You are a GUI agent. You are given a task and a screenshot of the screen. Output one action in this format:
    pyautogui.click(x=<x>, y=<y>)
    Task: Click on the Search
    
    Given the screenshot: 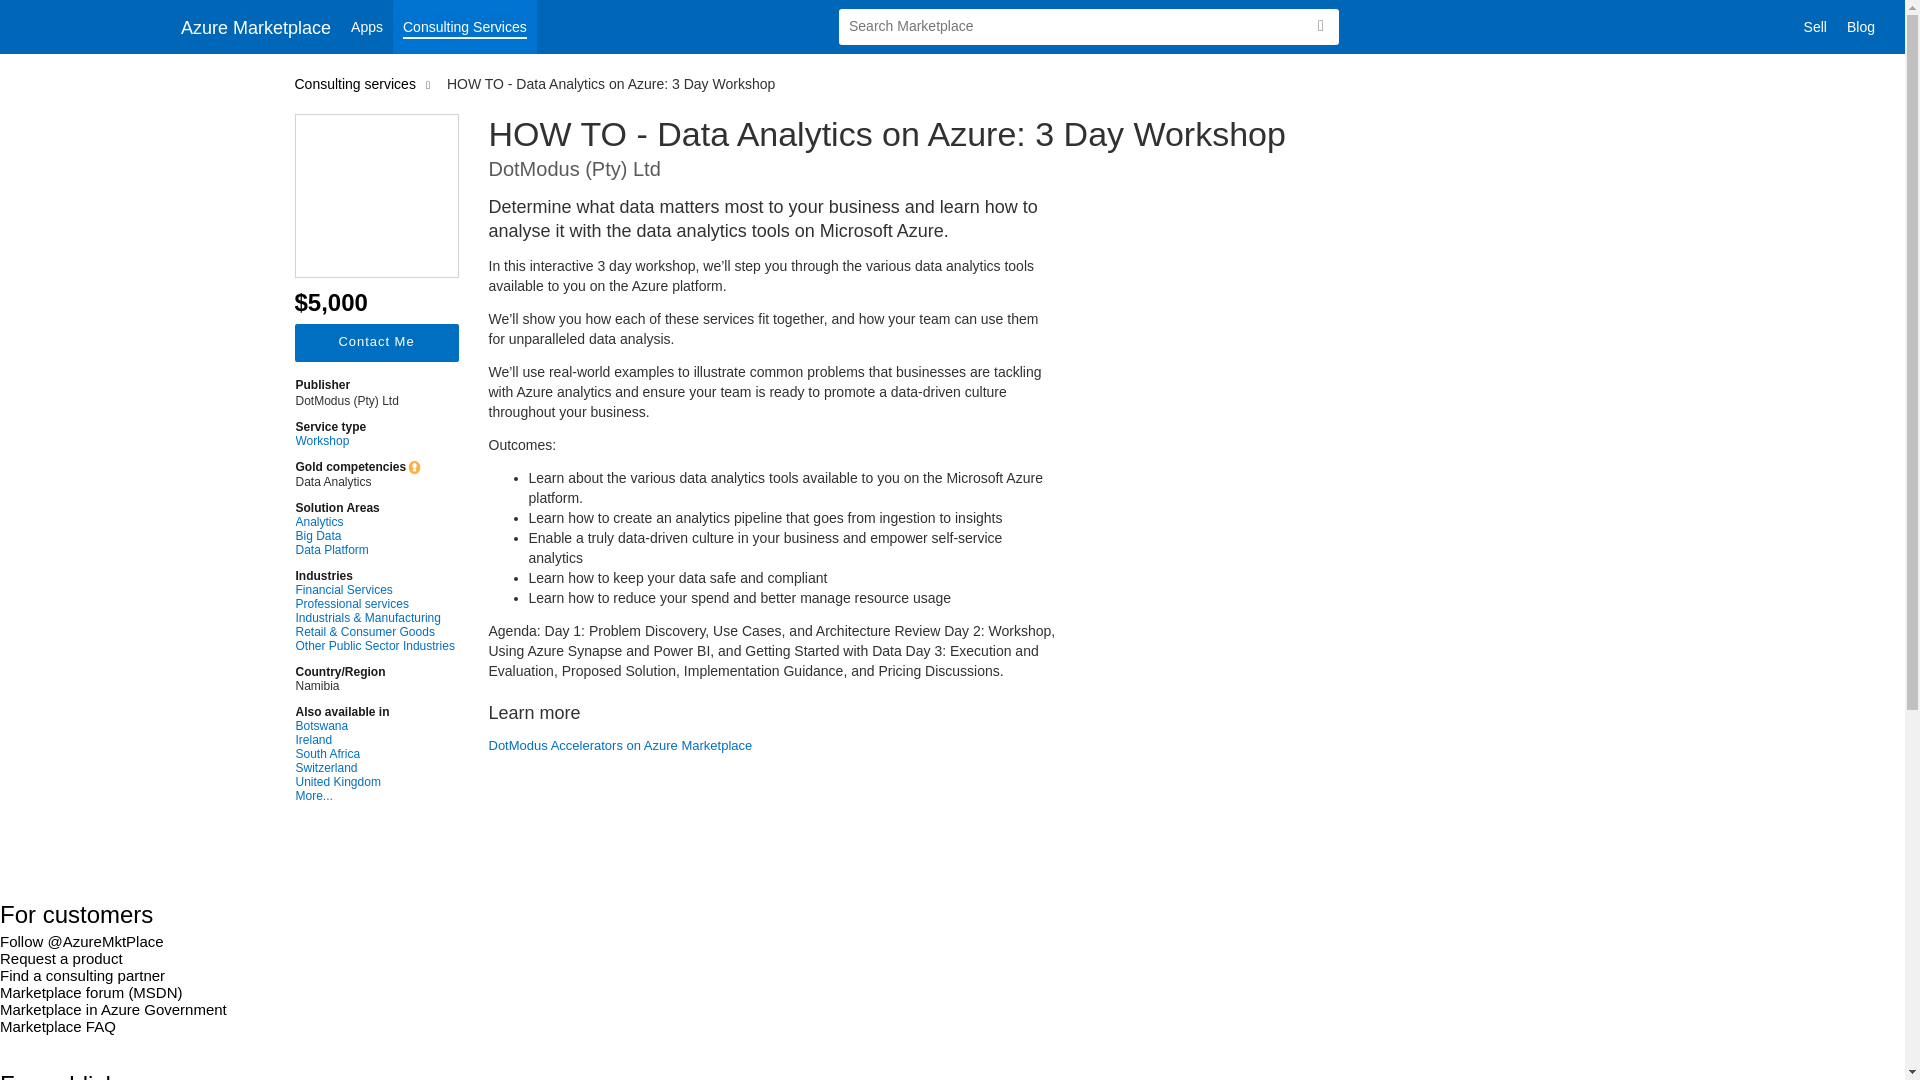 What is the action you would take?
    pyautogui.click(x=1320, y=26)
    